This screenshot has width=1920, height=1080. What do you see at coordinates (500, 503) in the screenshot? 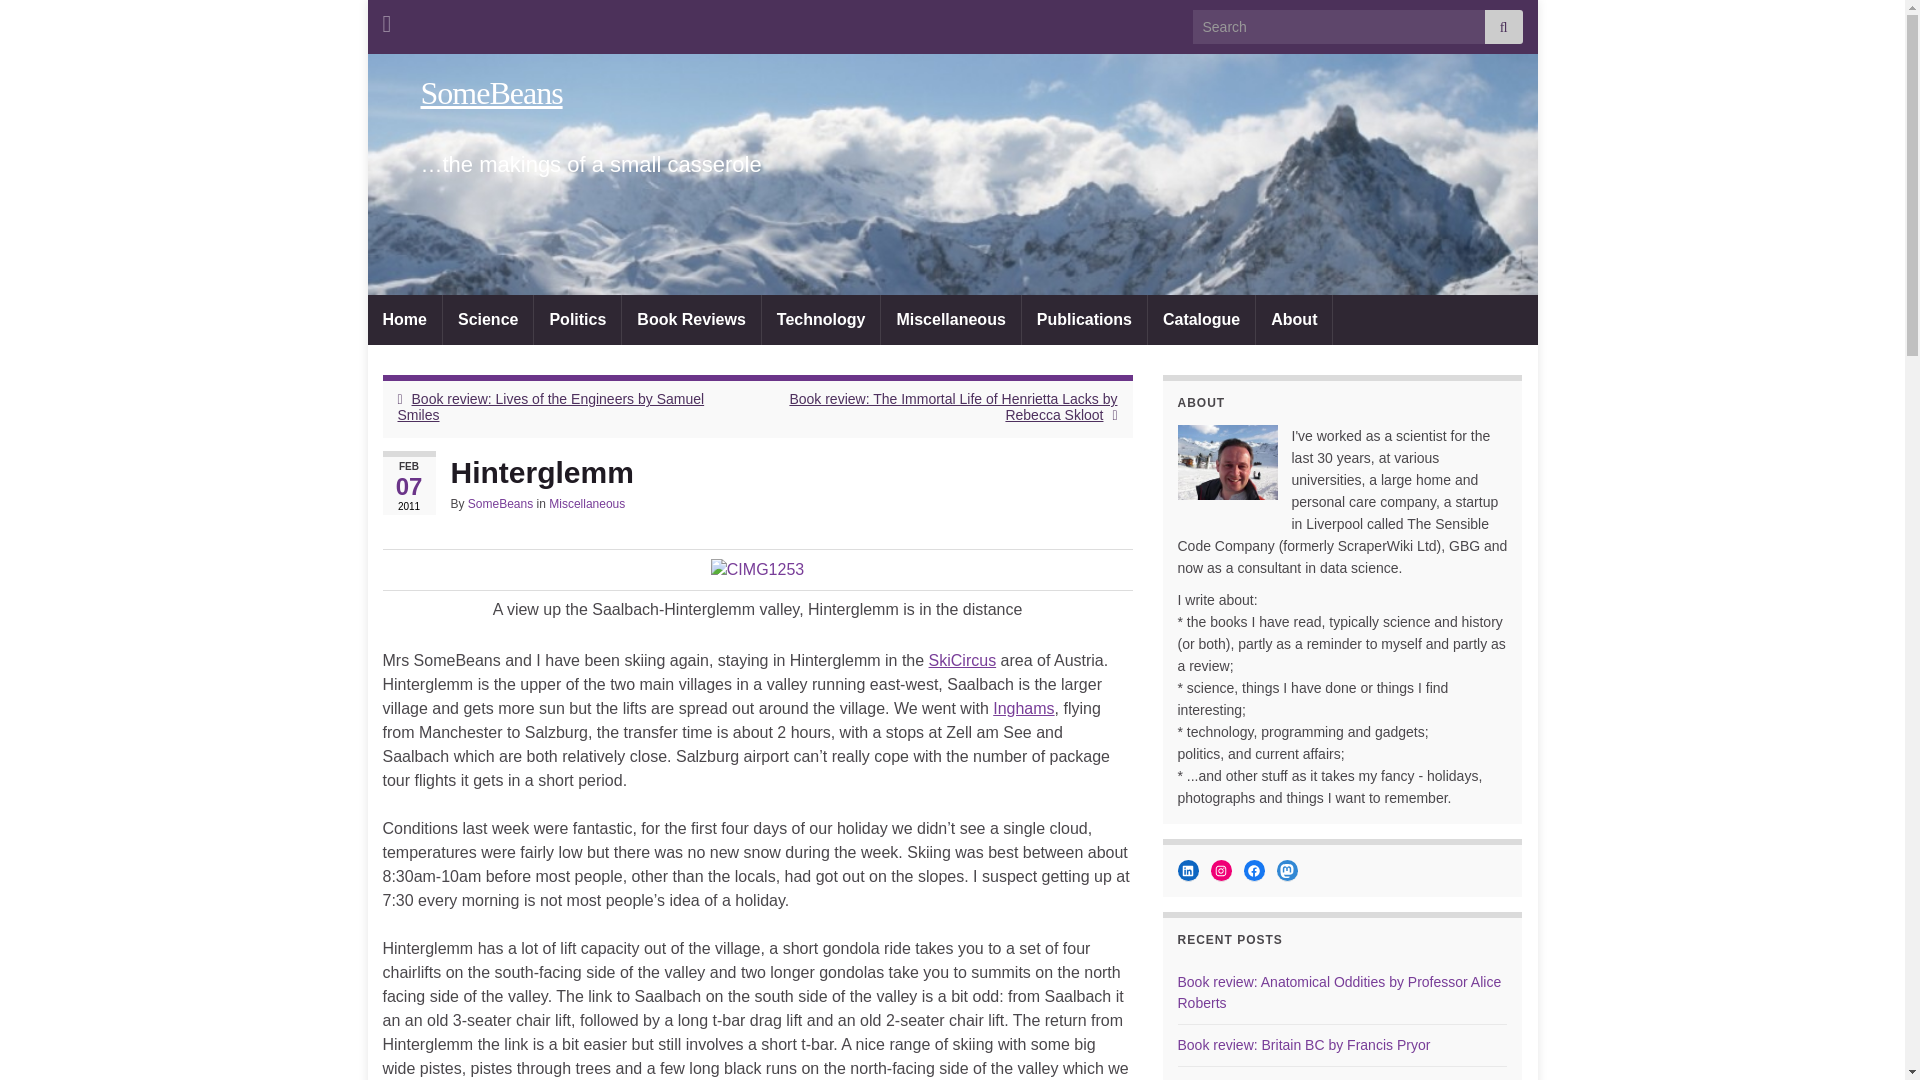
I see `SomeBeans` at bounding box center [500, 503].